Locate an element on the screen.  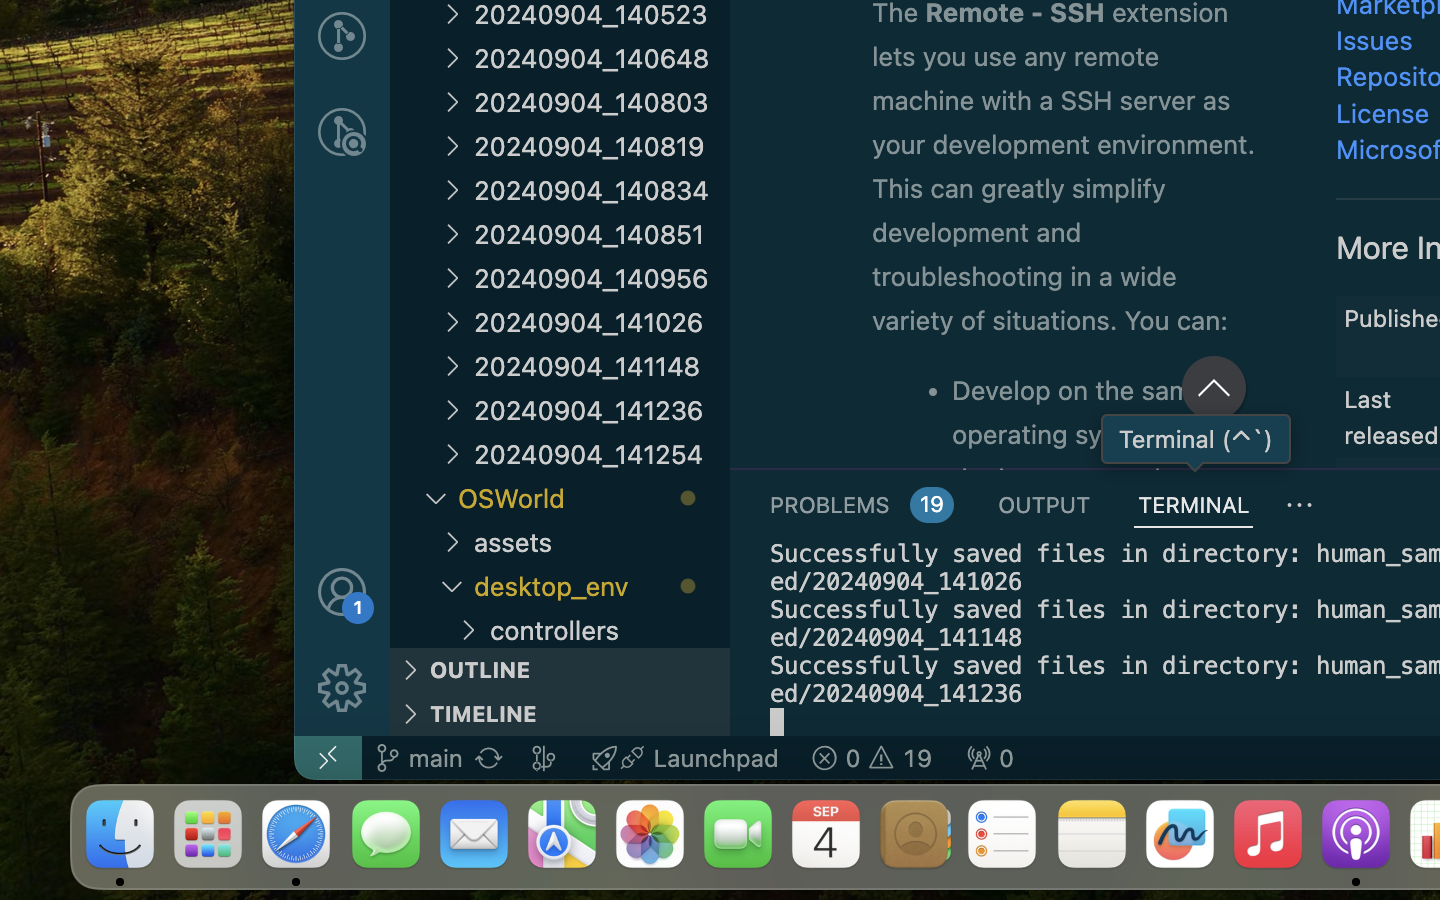
1 TERMINAL is located at coordinates (1194, 504).